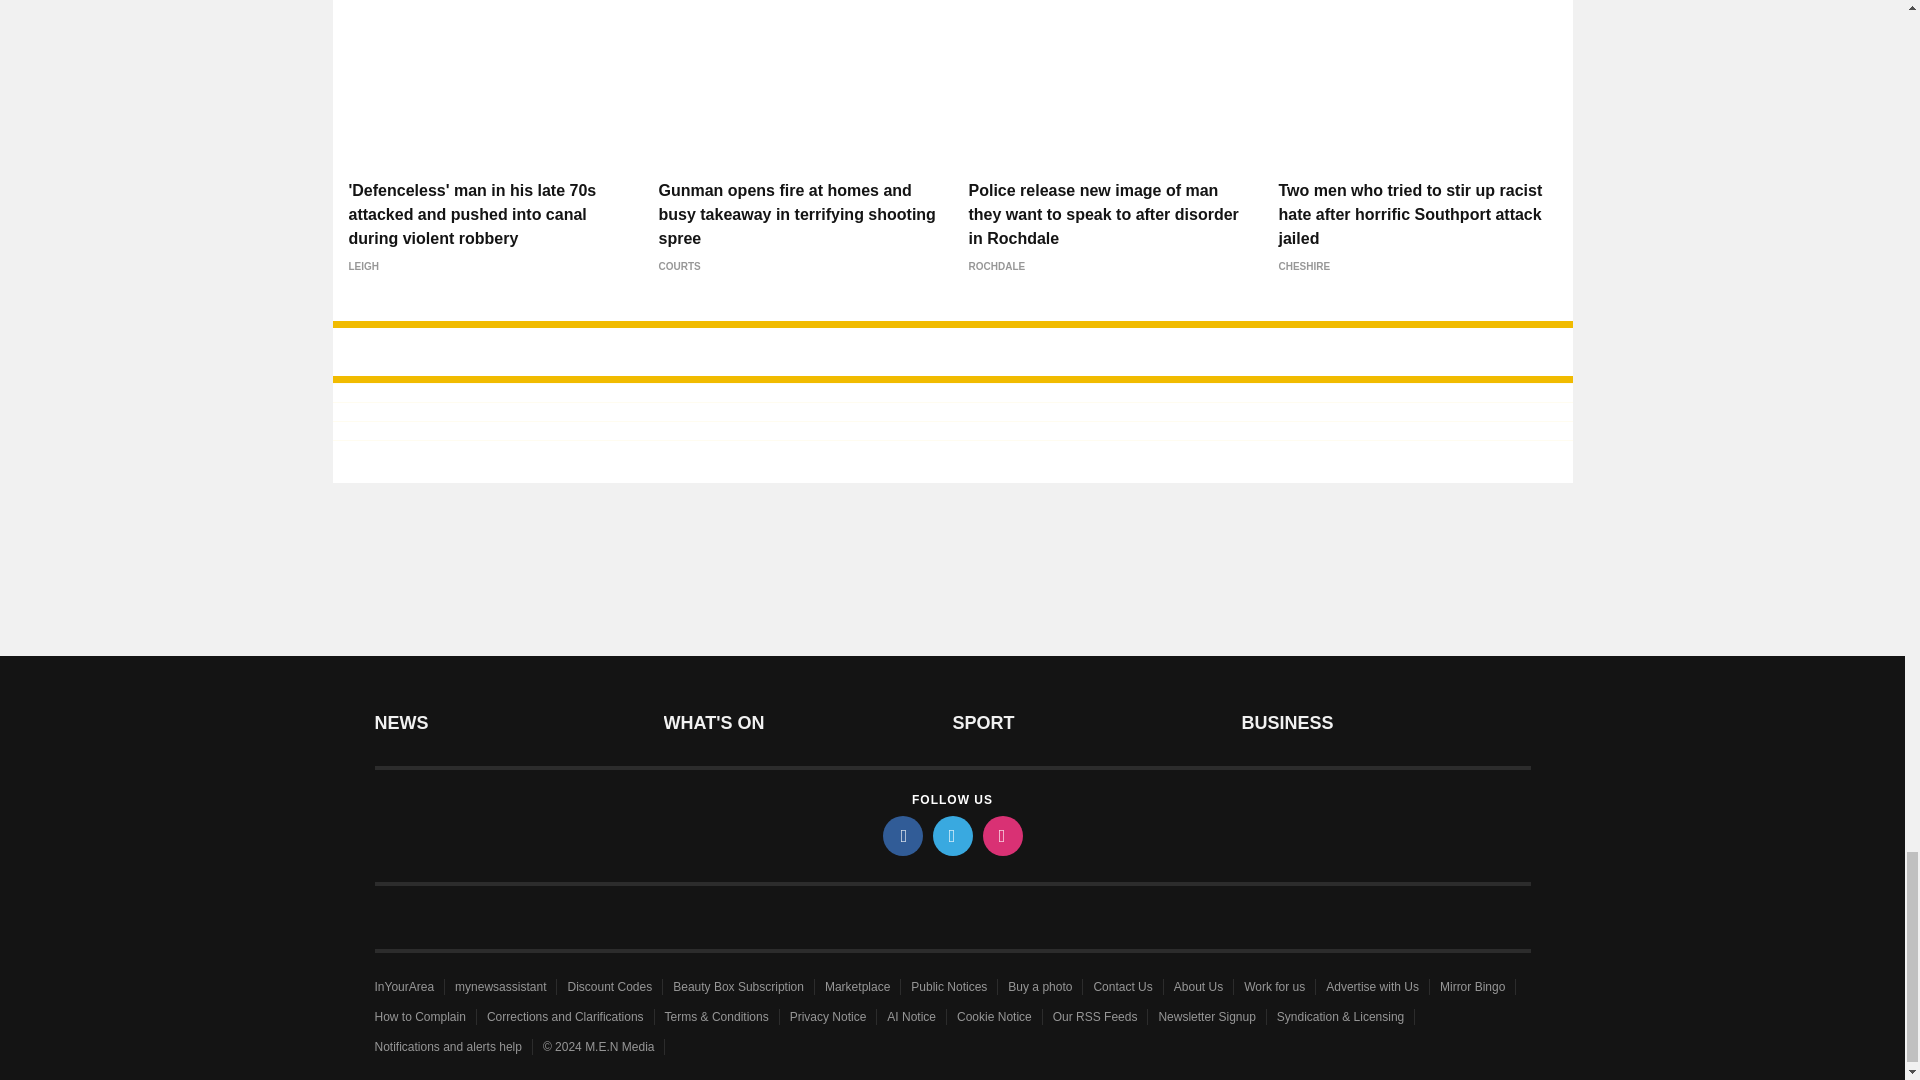 Image resolution: width=1920 pixels, height=1080 pixels. What do you see at coordinates (951, 836) in the screenshot?
I see `twitter` at bounding box center [951, 836].